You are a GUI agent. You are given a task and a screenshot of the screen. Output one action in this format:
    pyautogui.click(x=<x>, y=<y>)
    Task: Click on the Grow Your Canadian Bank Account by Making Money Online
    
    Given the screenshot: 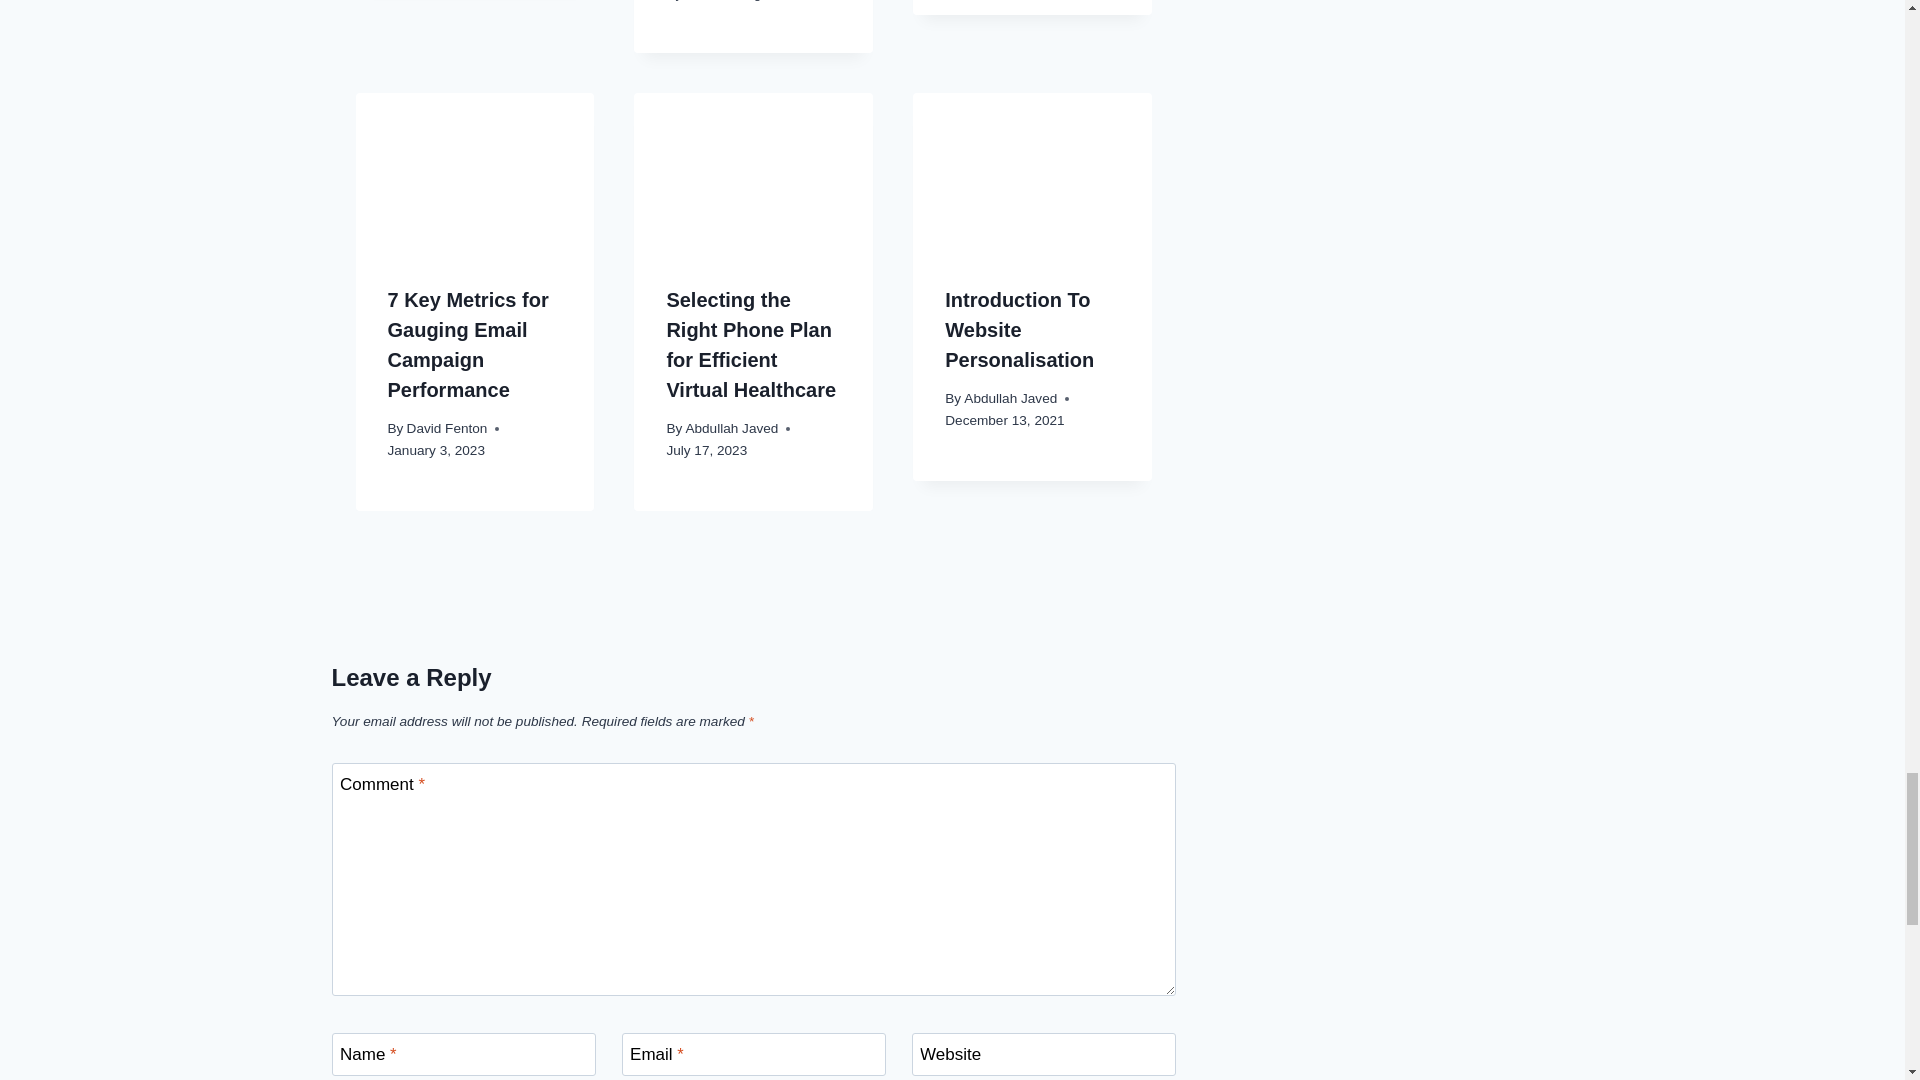 What is the action you would take?
    pyautogui.click(x=1032, y=172)
    